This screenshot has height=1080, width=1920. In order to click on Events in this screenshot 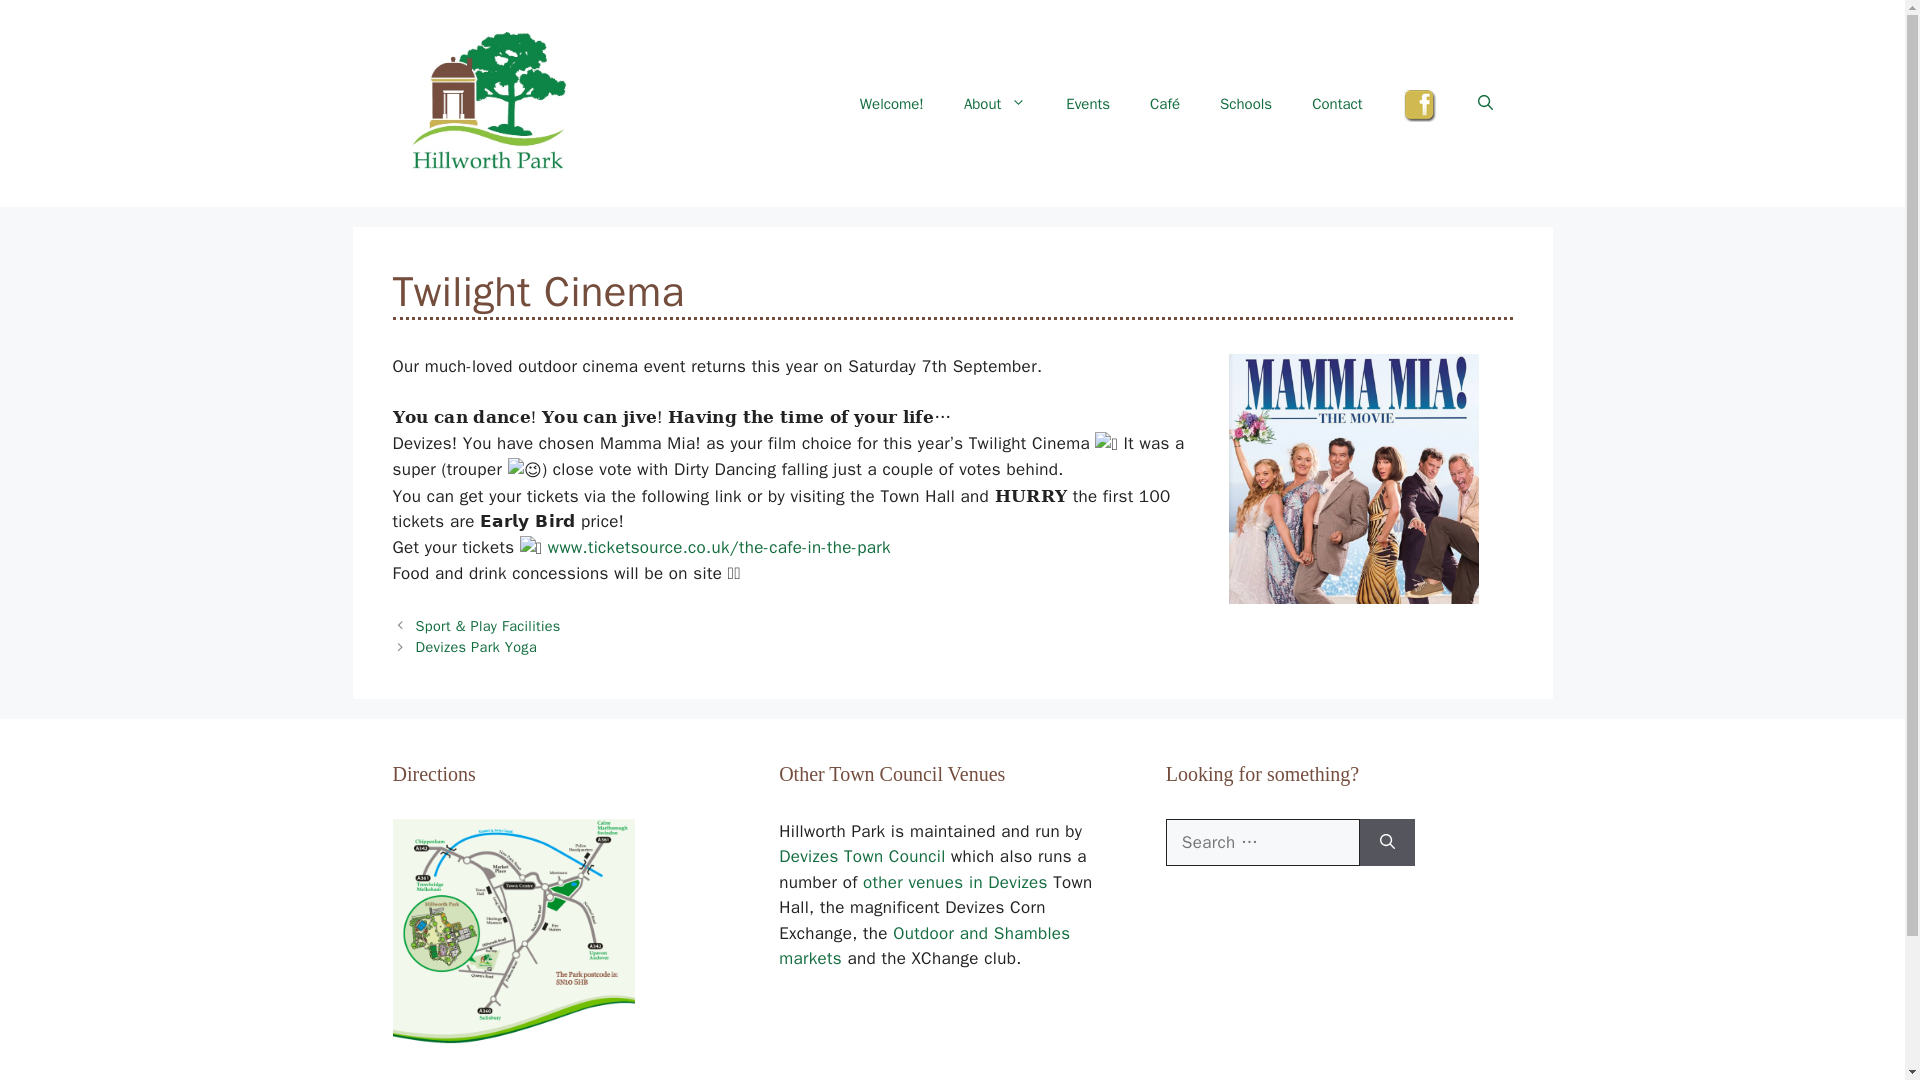, I will do `click(1088, 104)`.